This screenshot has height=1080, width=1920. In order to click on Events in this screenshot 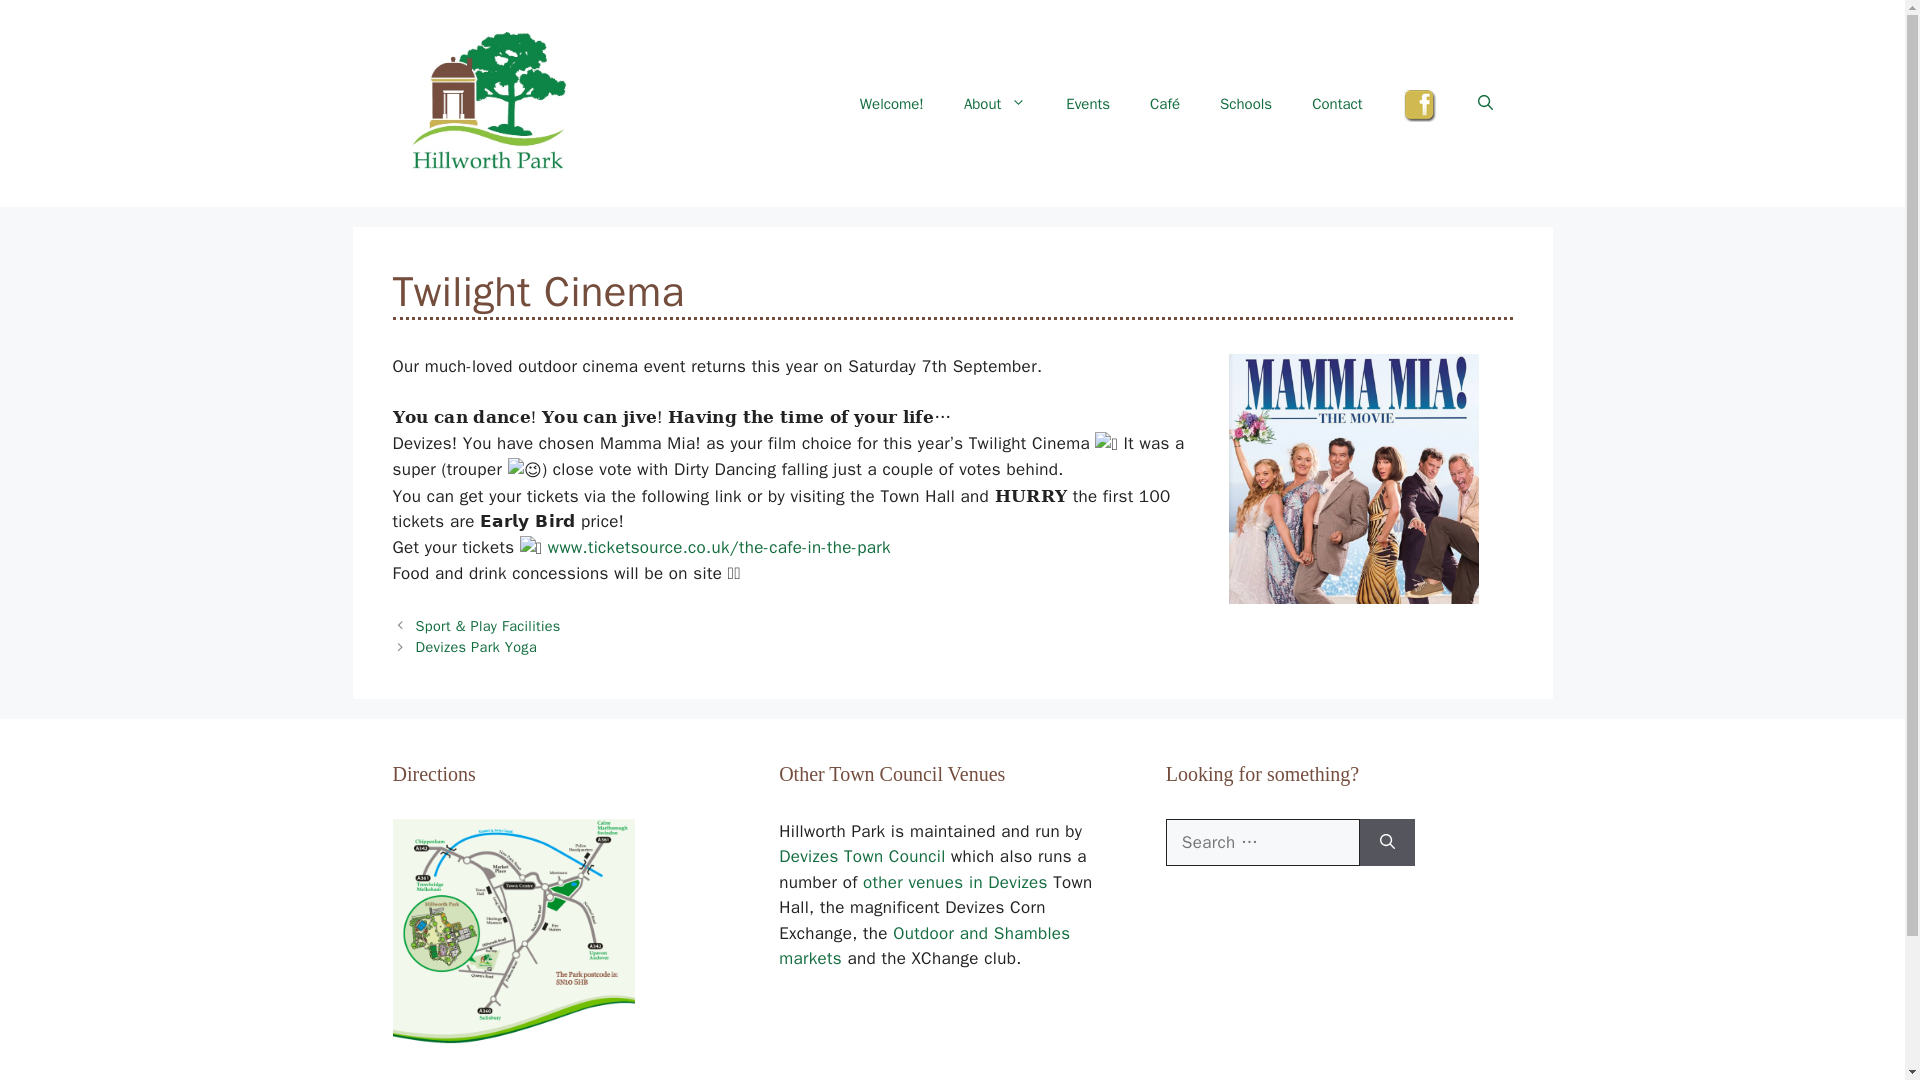, I will do `click(1088, 104)`.